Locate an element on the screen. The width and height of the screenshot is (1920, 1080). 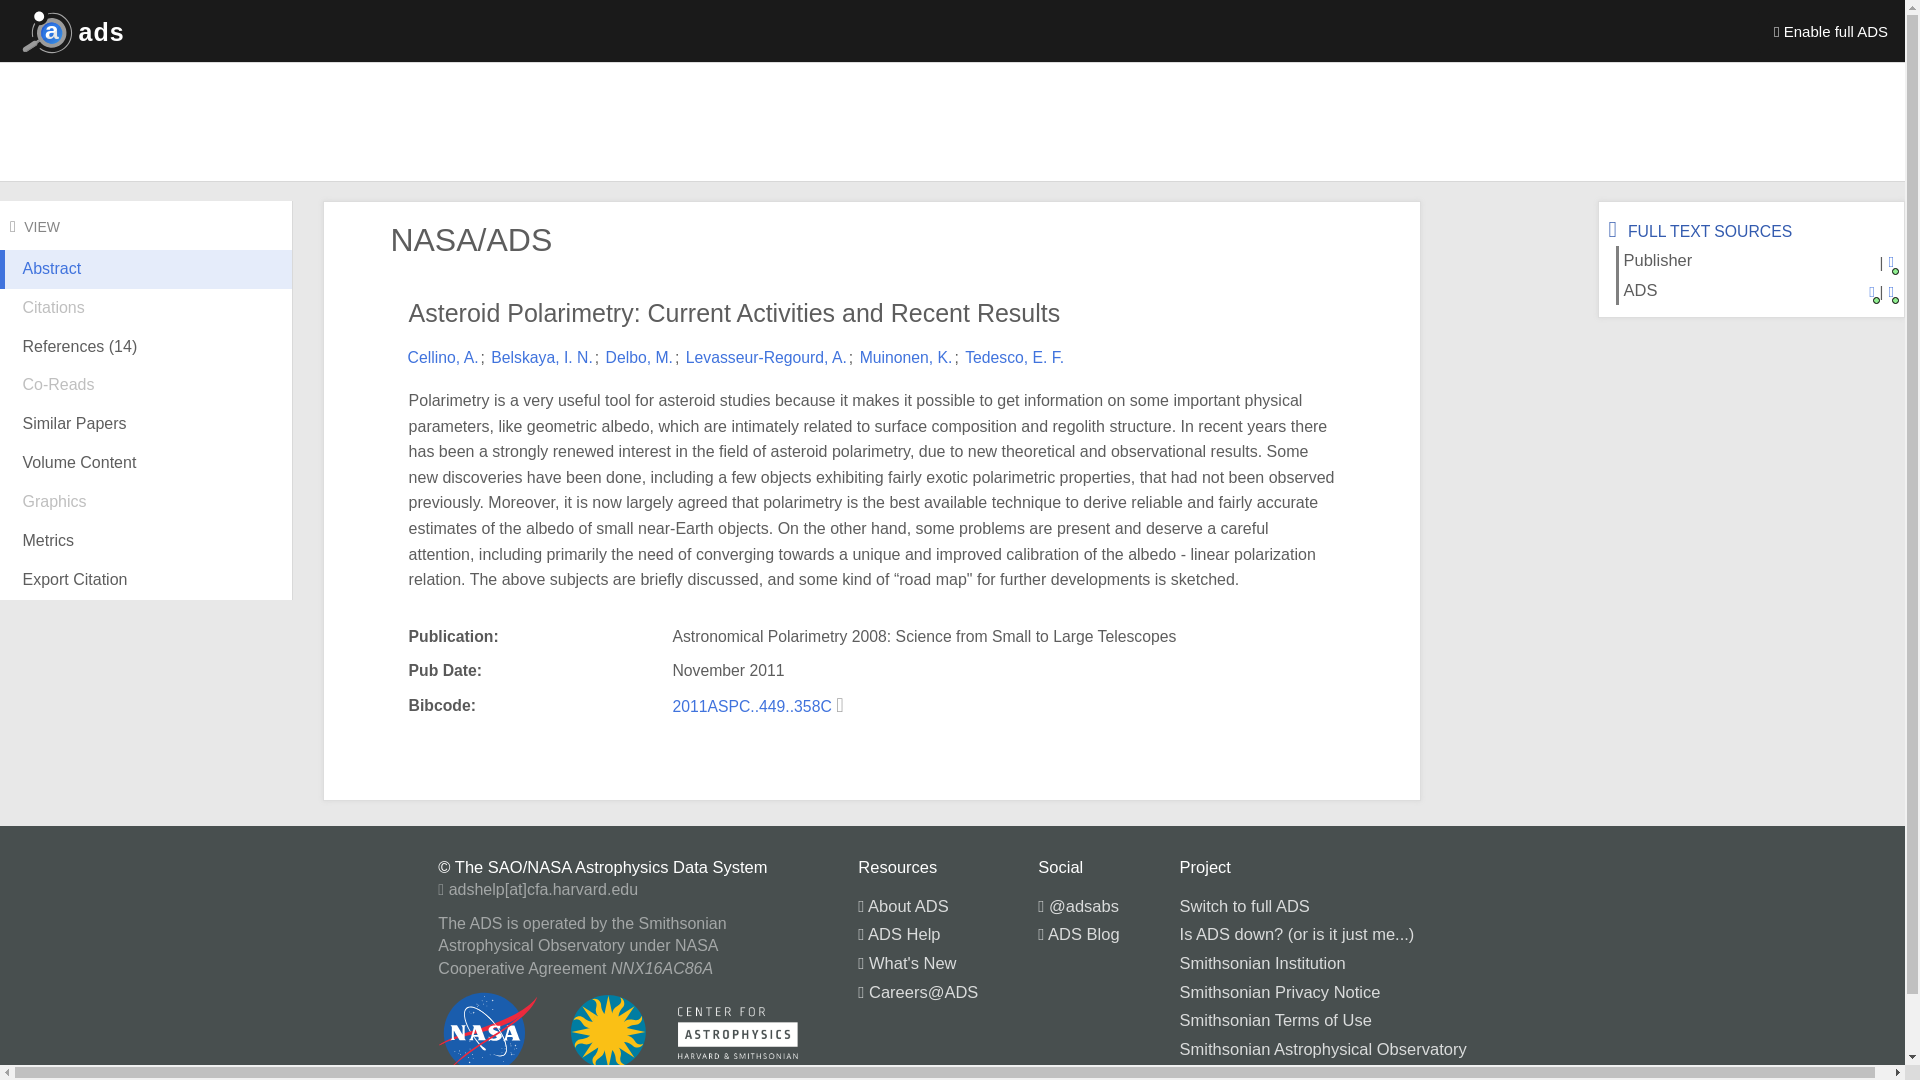
Switch to full ADS is located at coordinates (1244, 906).